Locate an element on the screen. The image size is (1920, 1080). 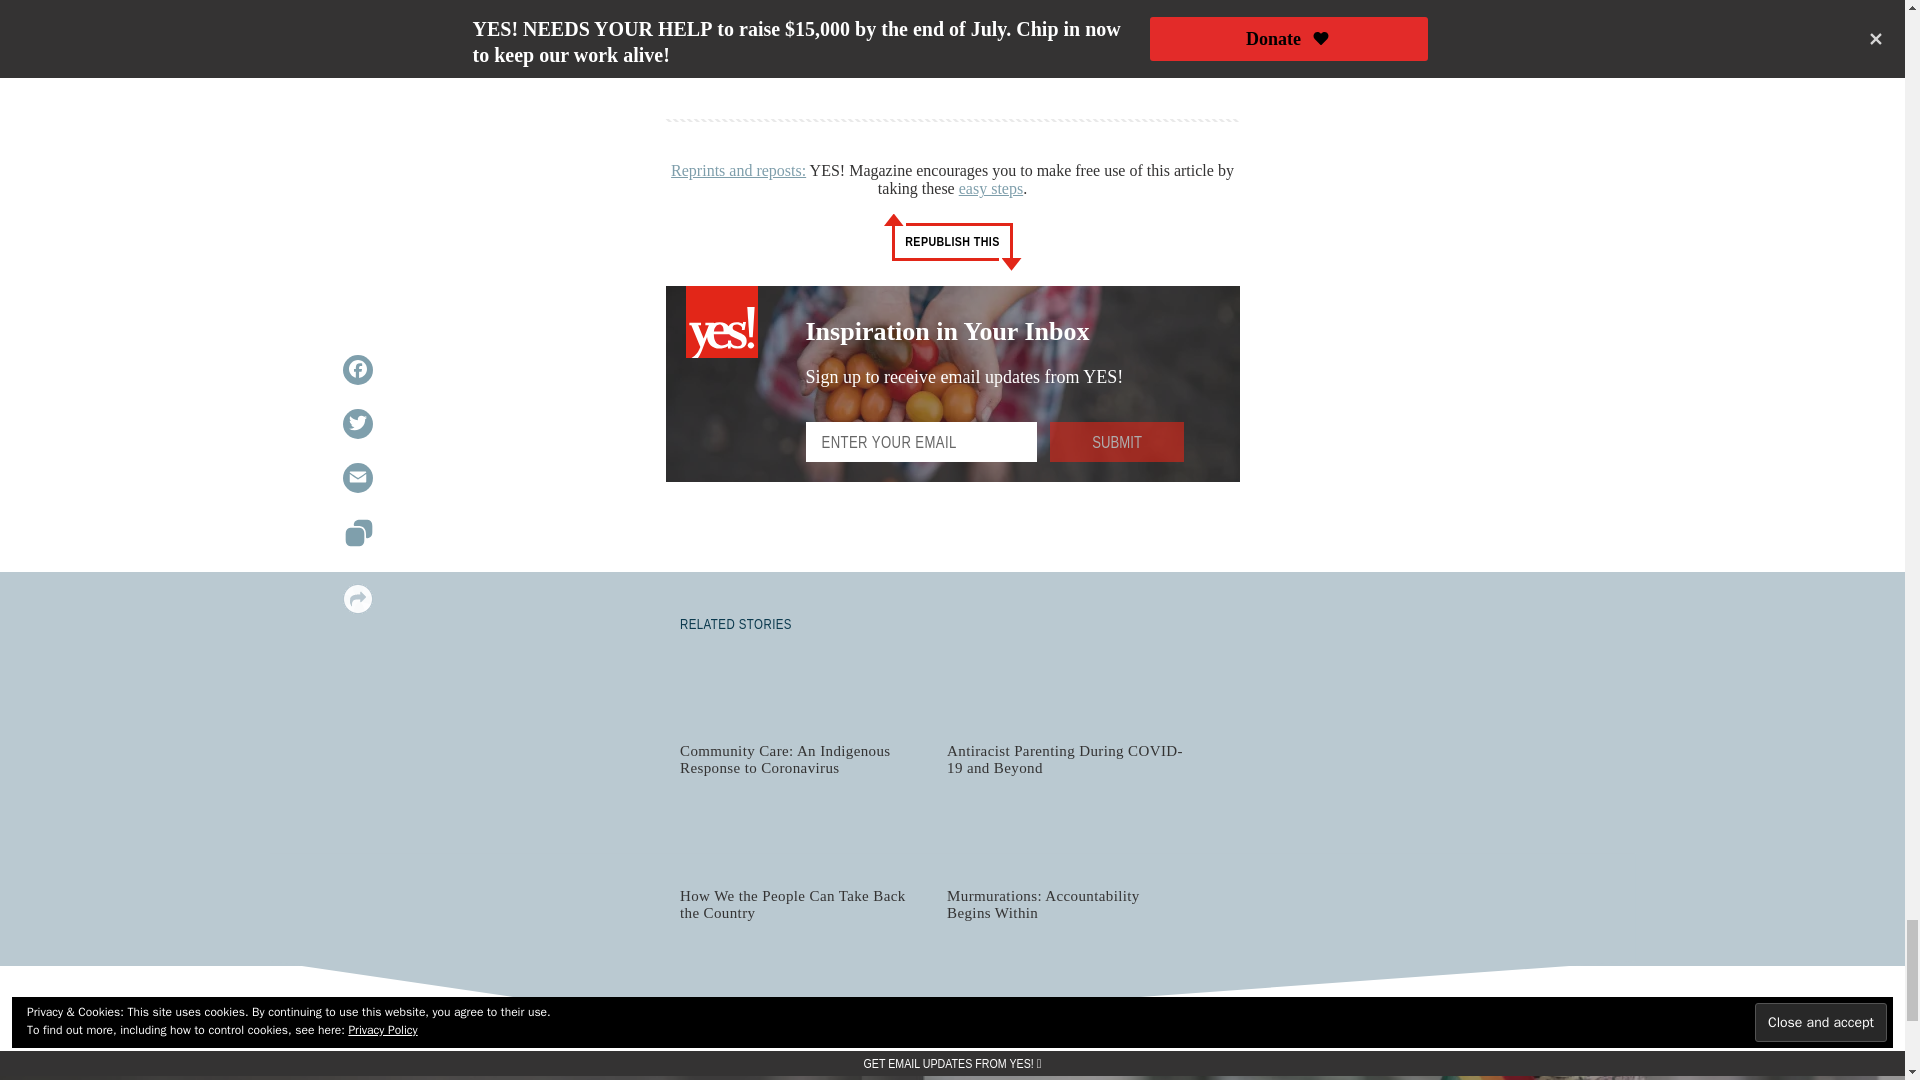
Submit is located at coordinates (1117, 442).